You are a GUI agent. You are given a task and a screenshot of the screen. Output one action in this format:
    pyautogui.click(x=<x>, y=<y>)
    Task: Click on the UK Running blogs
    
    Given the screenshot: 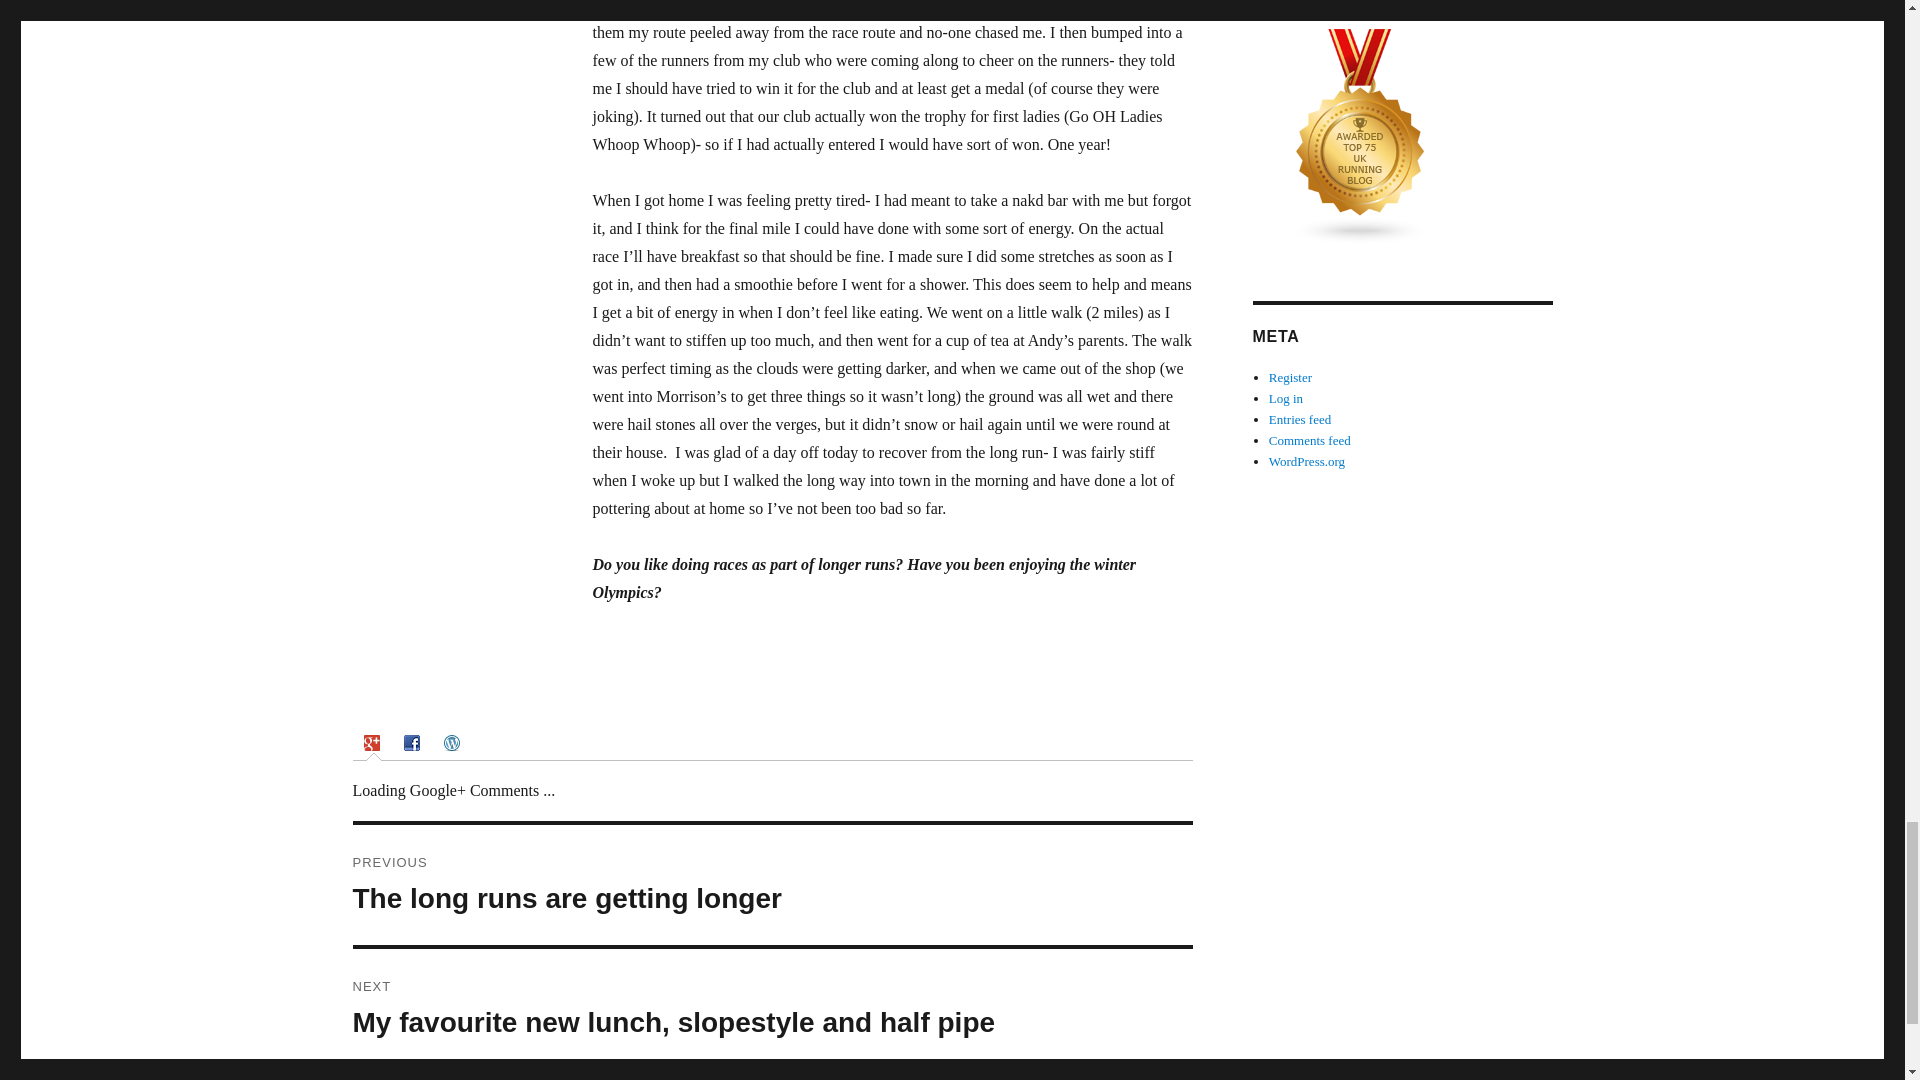 What is the action you would take?
    pyautogui.click(x=772, y=885)
    